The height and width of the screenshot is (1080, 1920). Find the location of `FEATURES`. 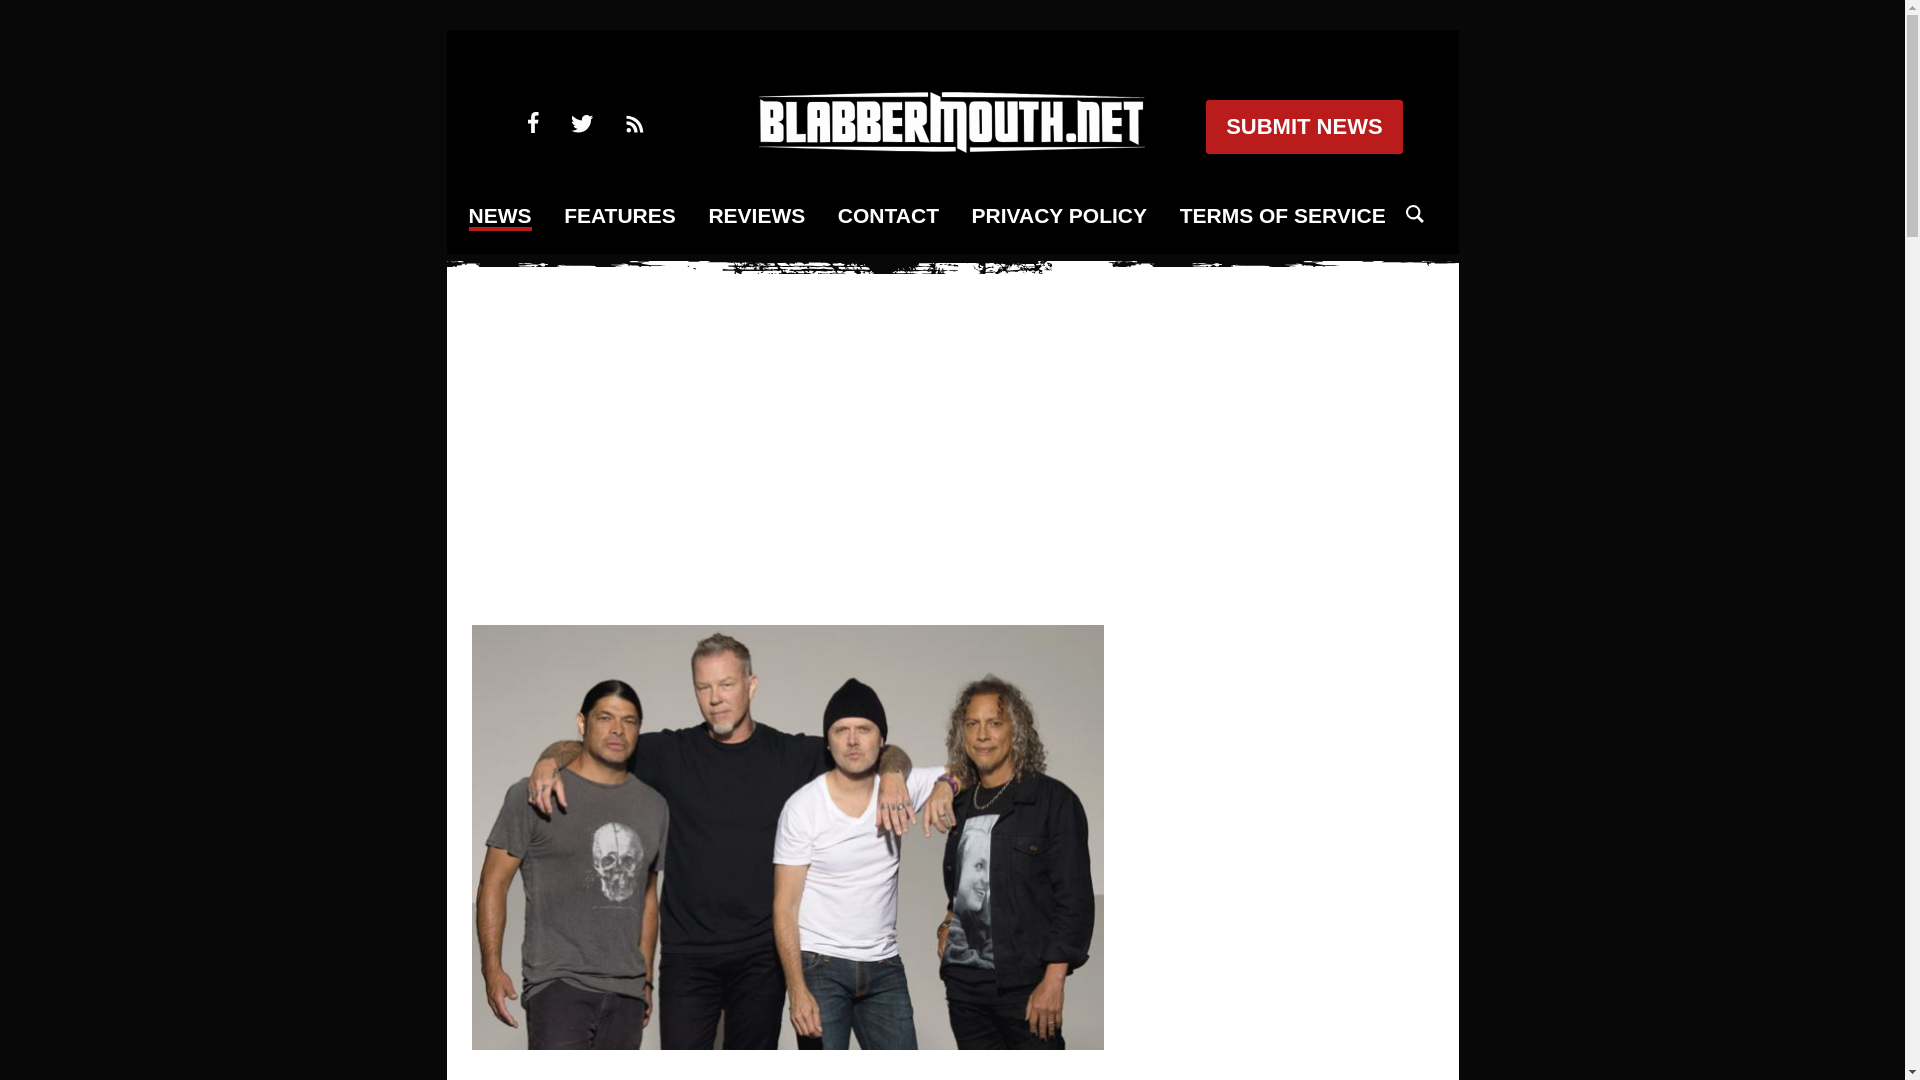

FEATURES is located at coordinates (620, 216).